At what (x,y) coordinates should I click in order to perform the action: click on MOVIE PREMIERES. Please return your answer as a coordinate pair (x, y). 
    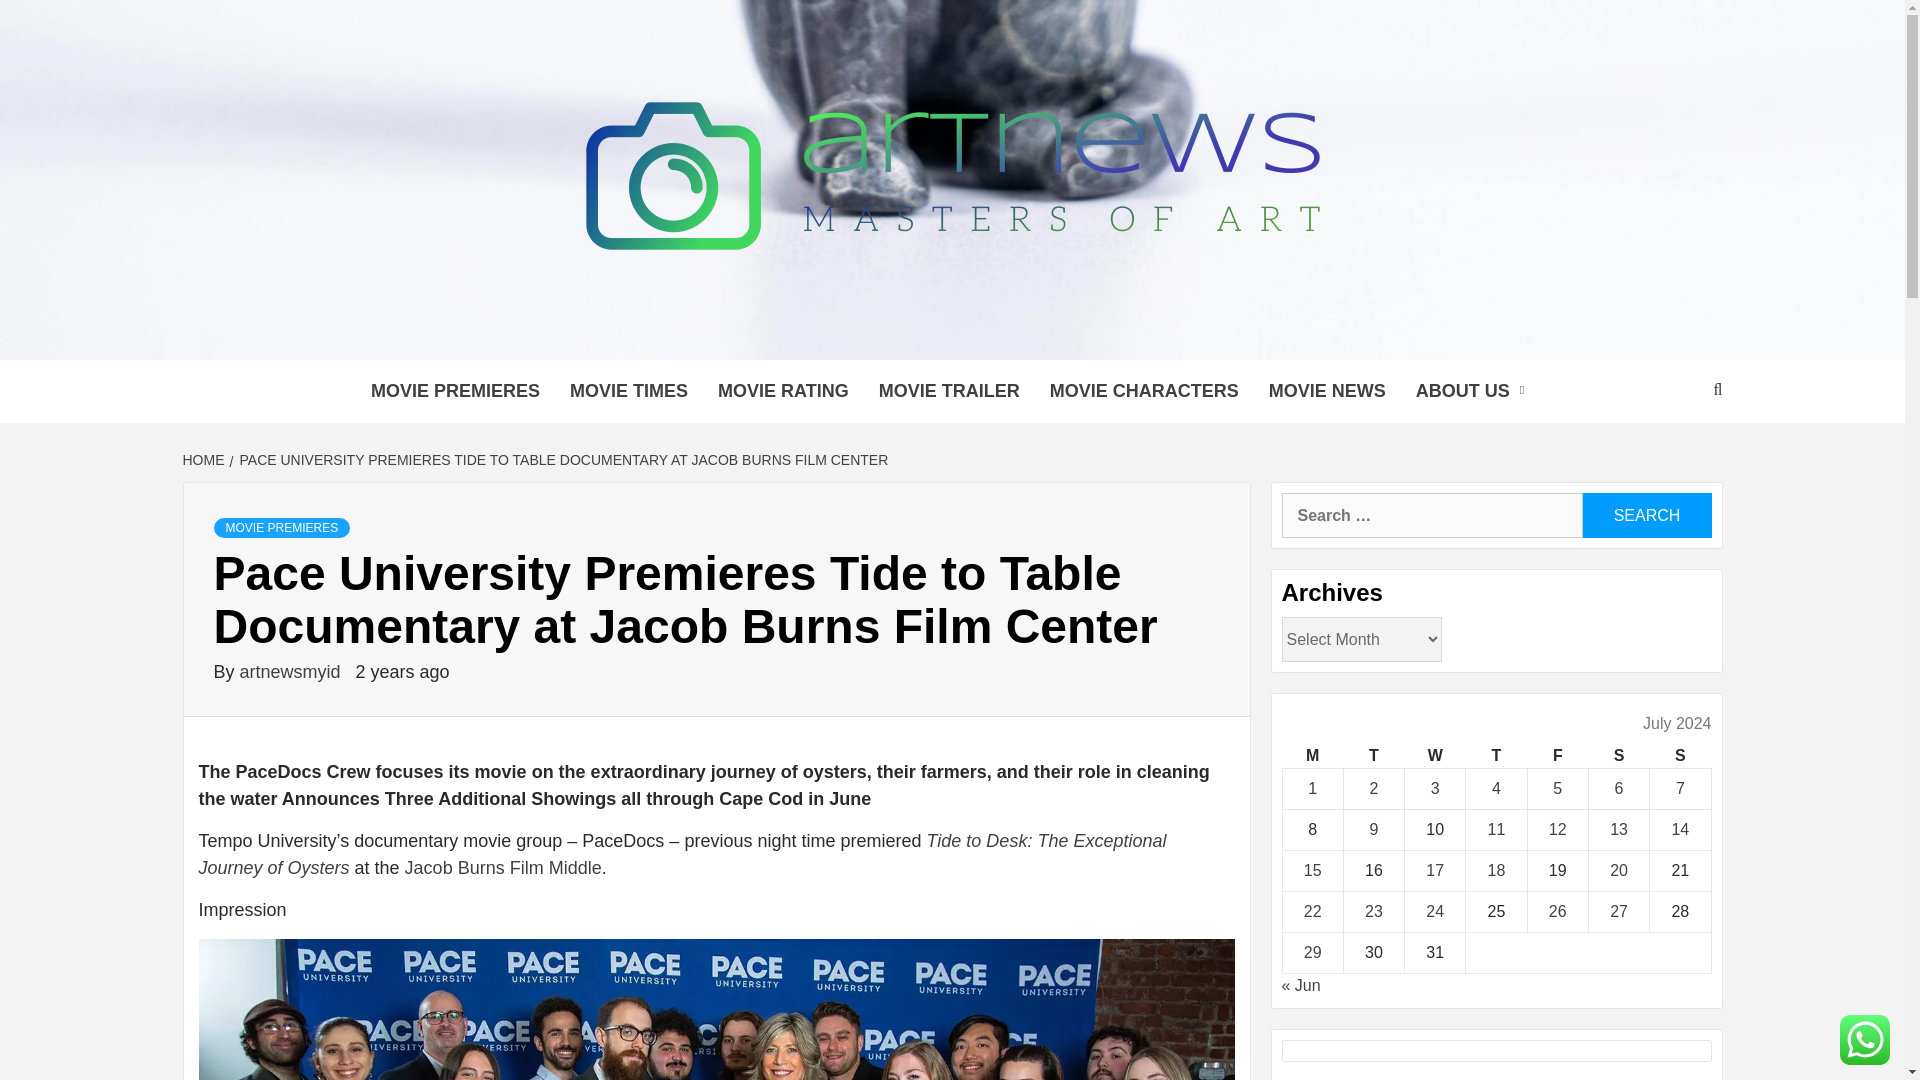
    Looking at the image, I should click on (282, 528).